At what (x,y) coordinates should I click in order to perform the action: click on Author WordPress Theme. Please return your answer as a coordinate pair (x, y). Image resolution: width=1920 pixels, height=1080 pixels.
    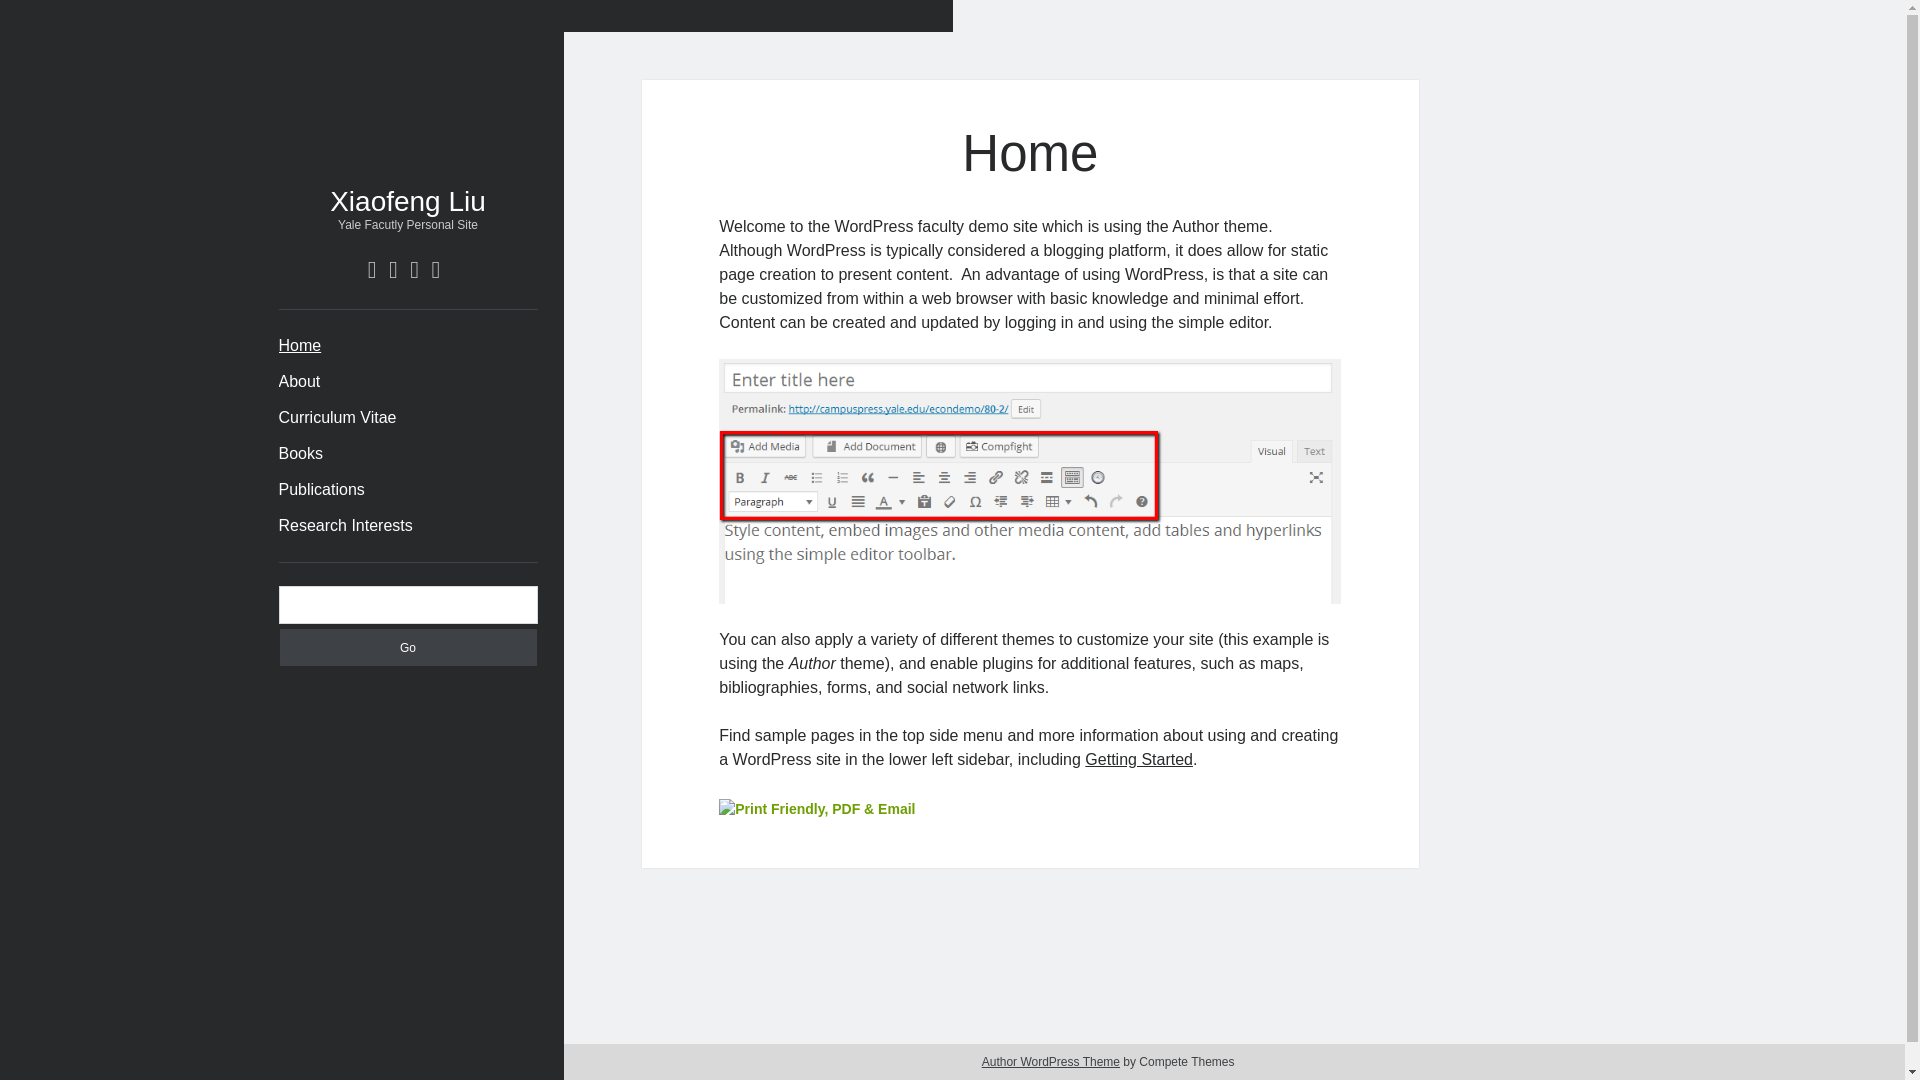
    Looking at the image, I should click on (1050, 1062).